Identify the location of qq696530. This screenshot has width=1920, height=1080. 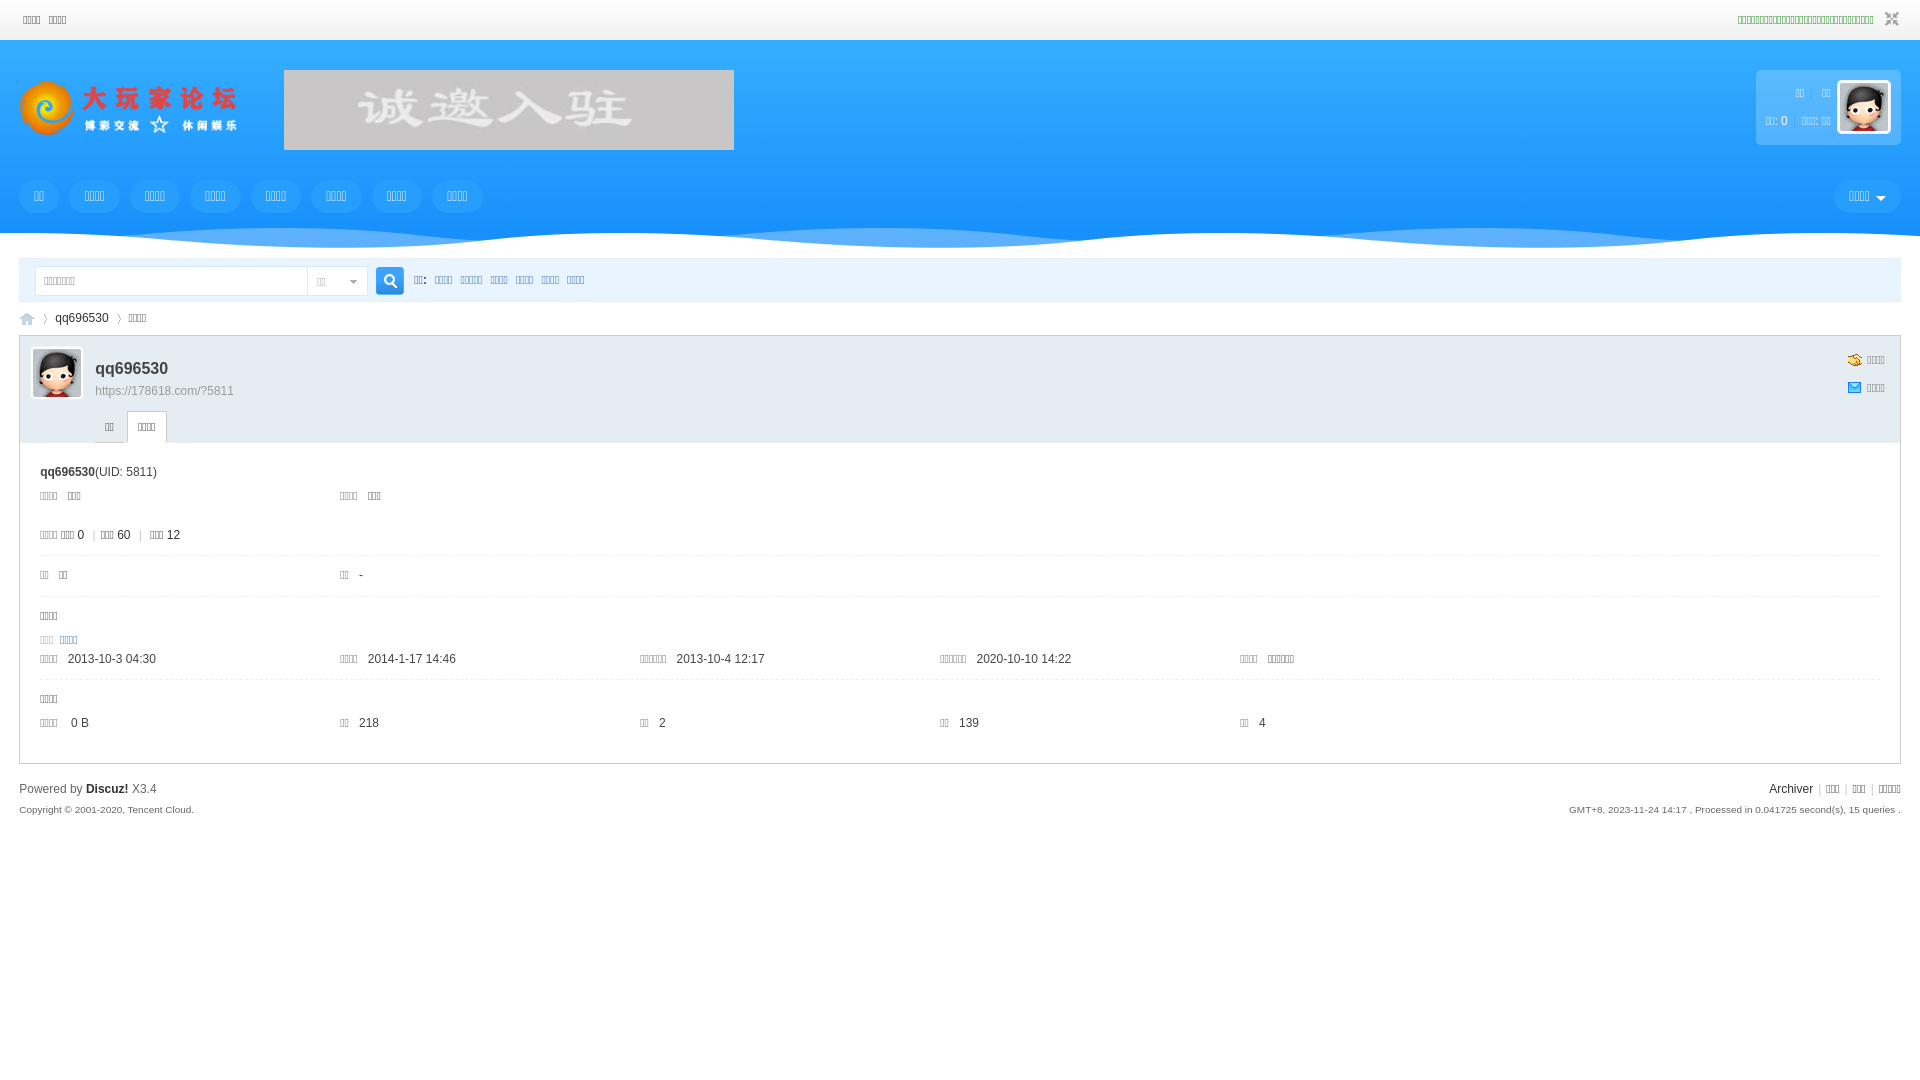
(82, 318).